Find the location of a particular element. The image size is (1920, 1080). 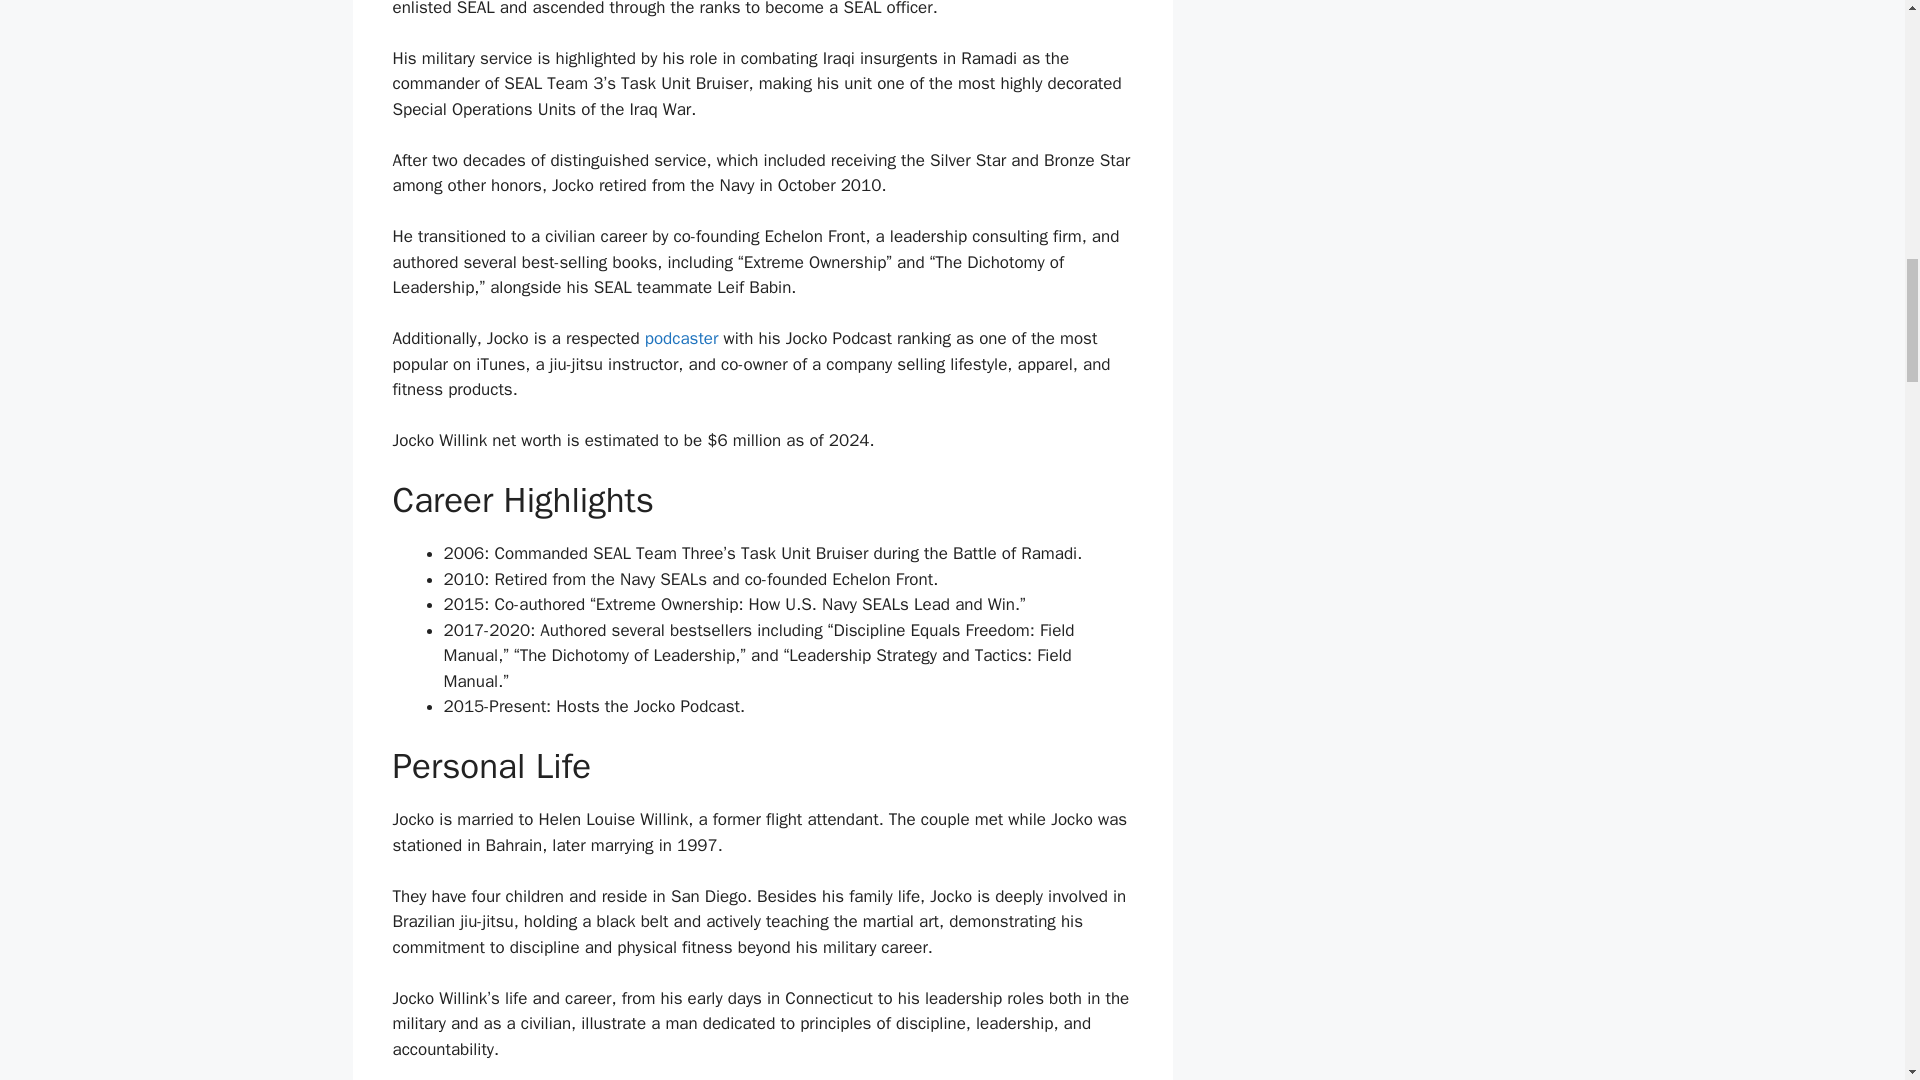

podcaster is located at coordinates (682, 338).